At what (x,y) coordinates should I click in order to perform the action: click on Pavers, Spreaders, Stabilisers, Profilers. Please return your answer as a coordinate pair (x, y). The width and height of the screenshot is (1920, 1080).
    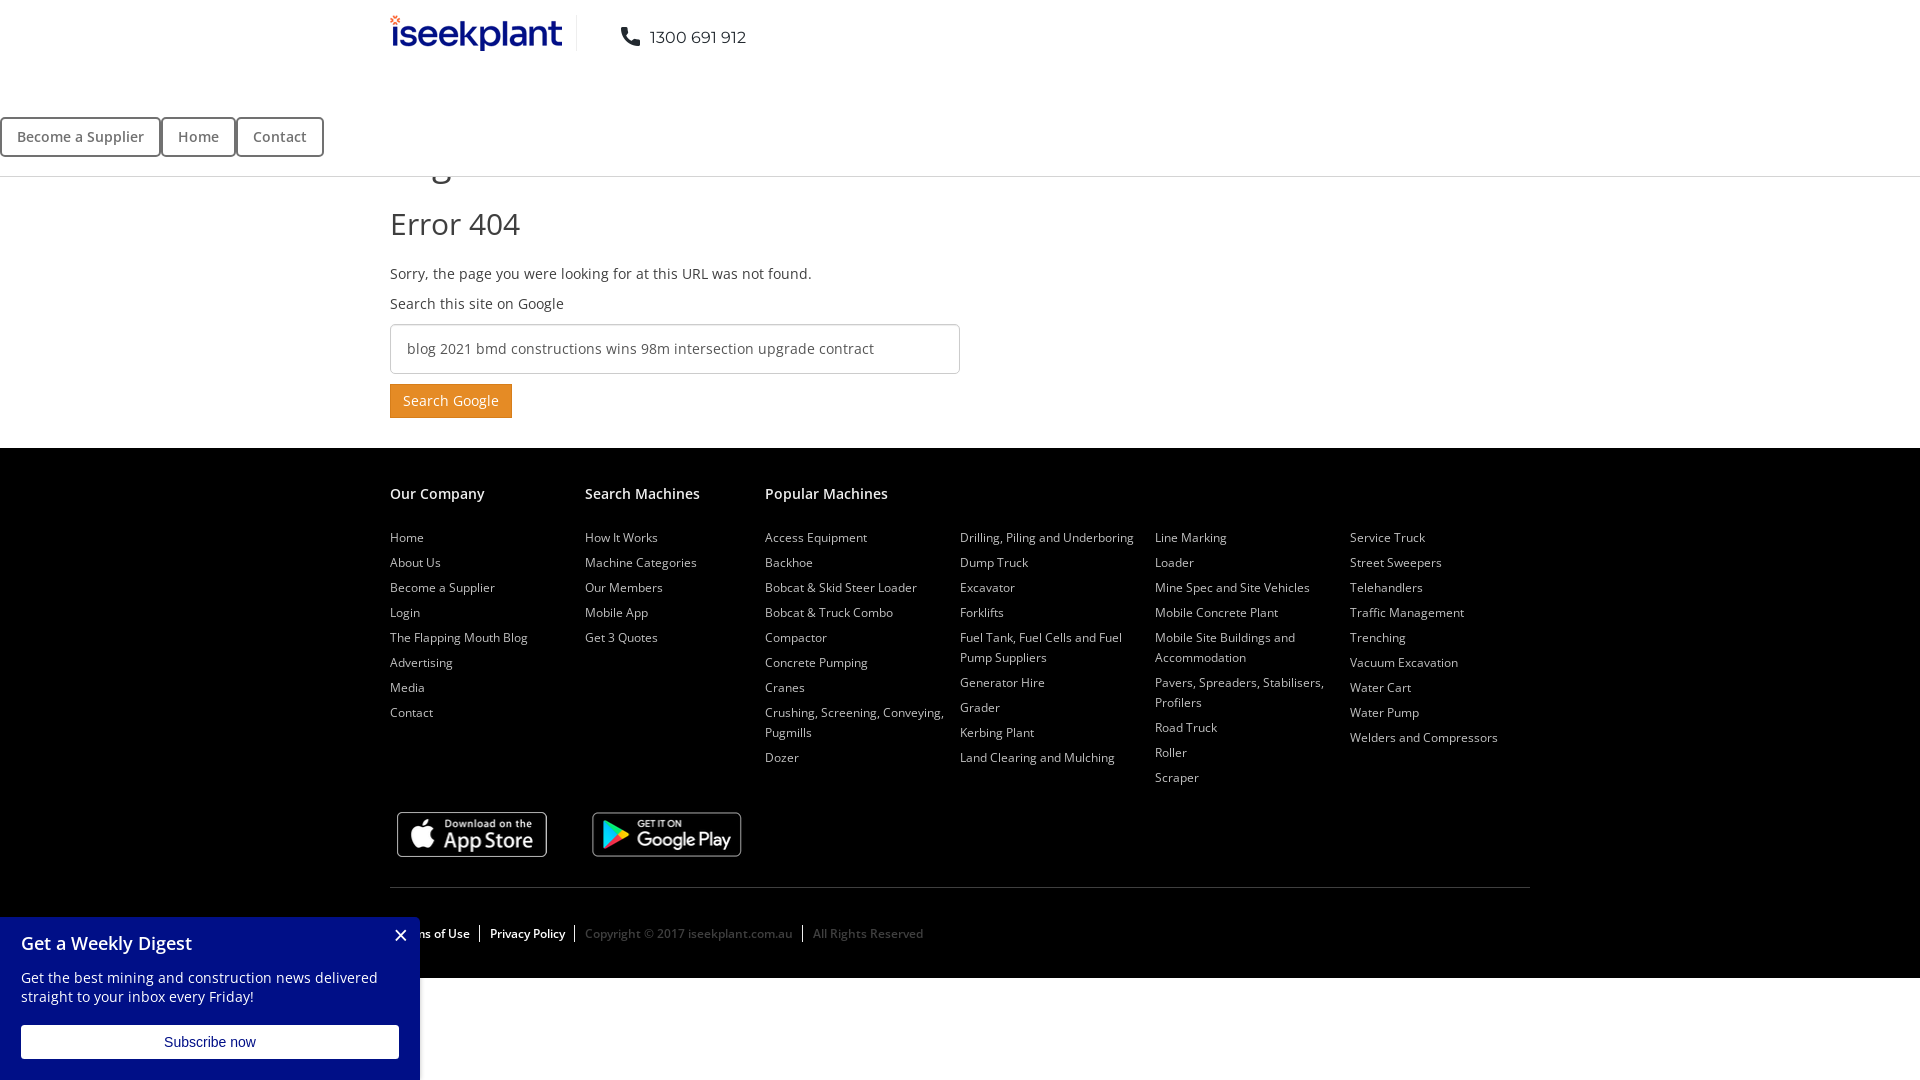
    Looking at the image, I should click on (1240, 692).